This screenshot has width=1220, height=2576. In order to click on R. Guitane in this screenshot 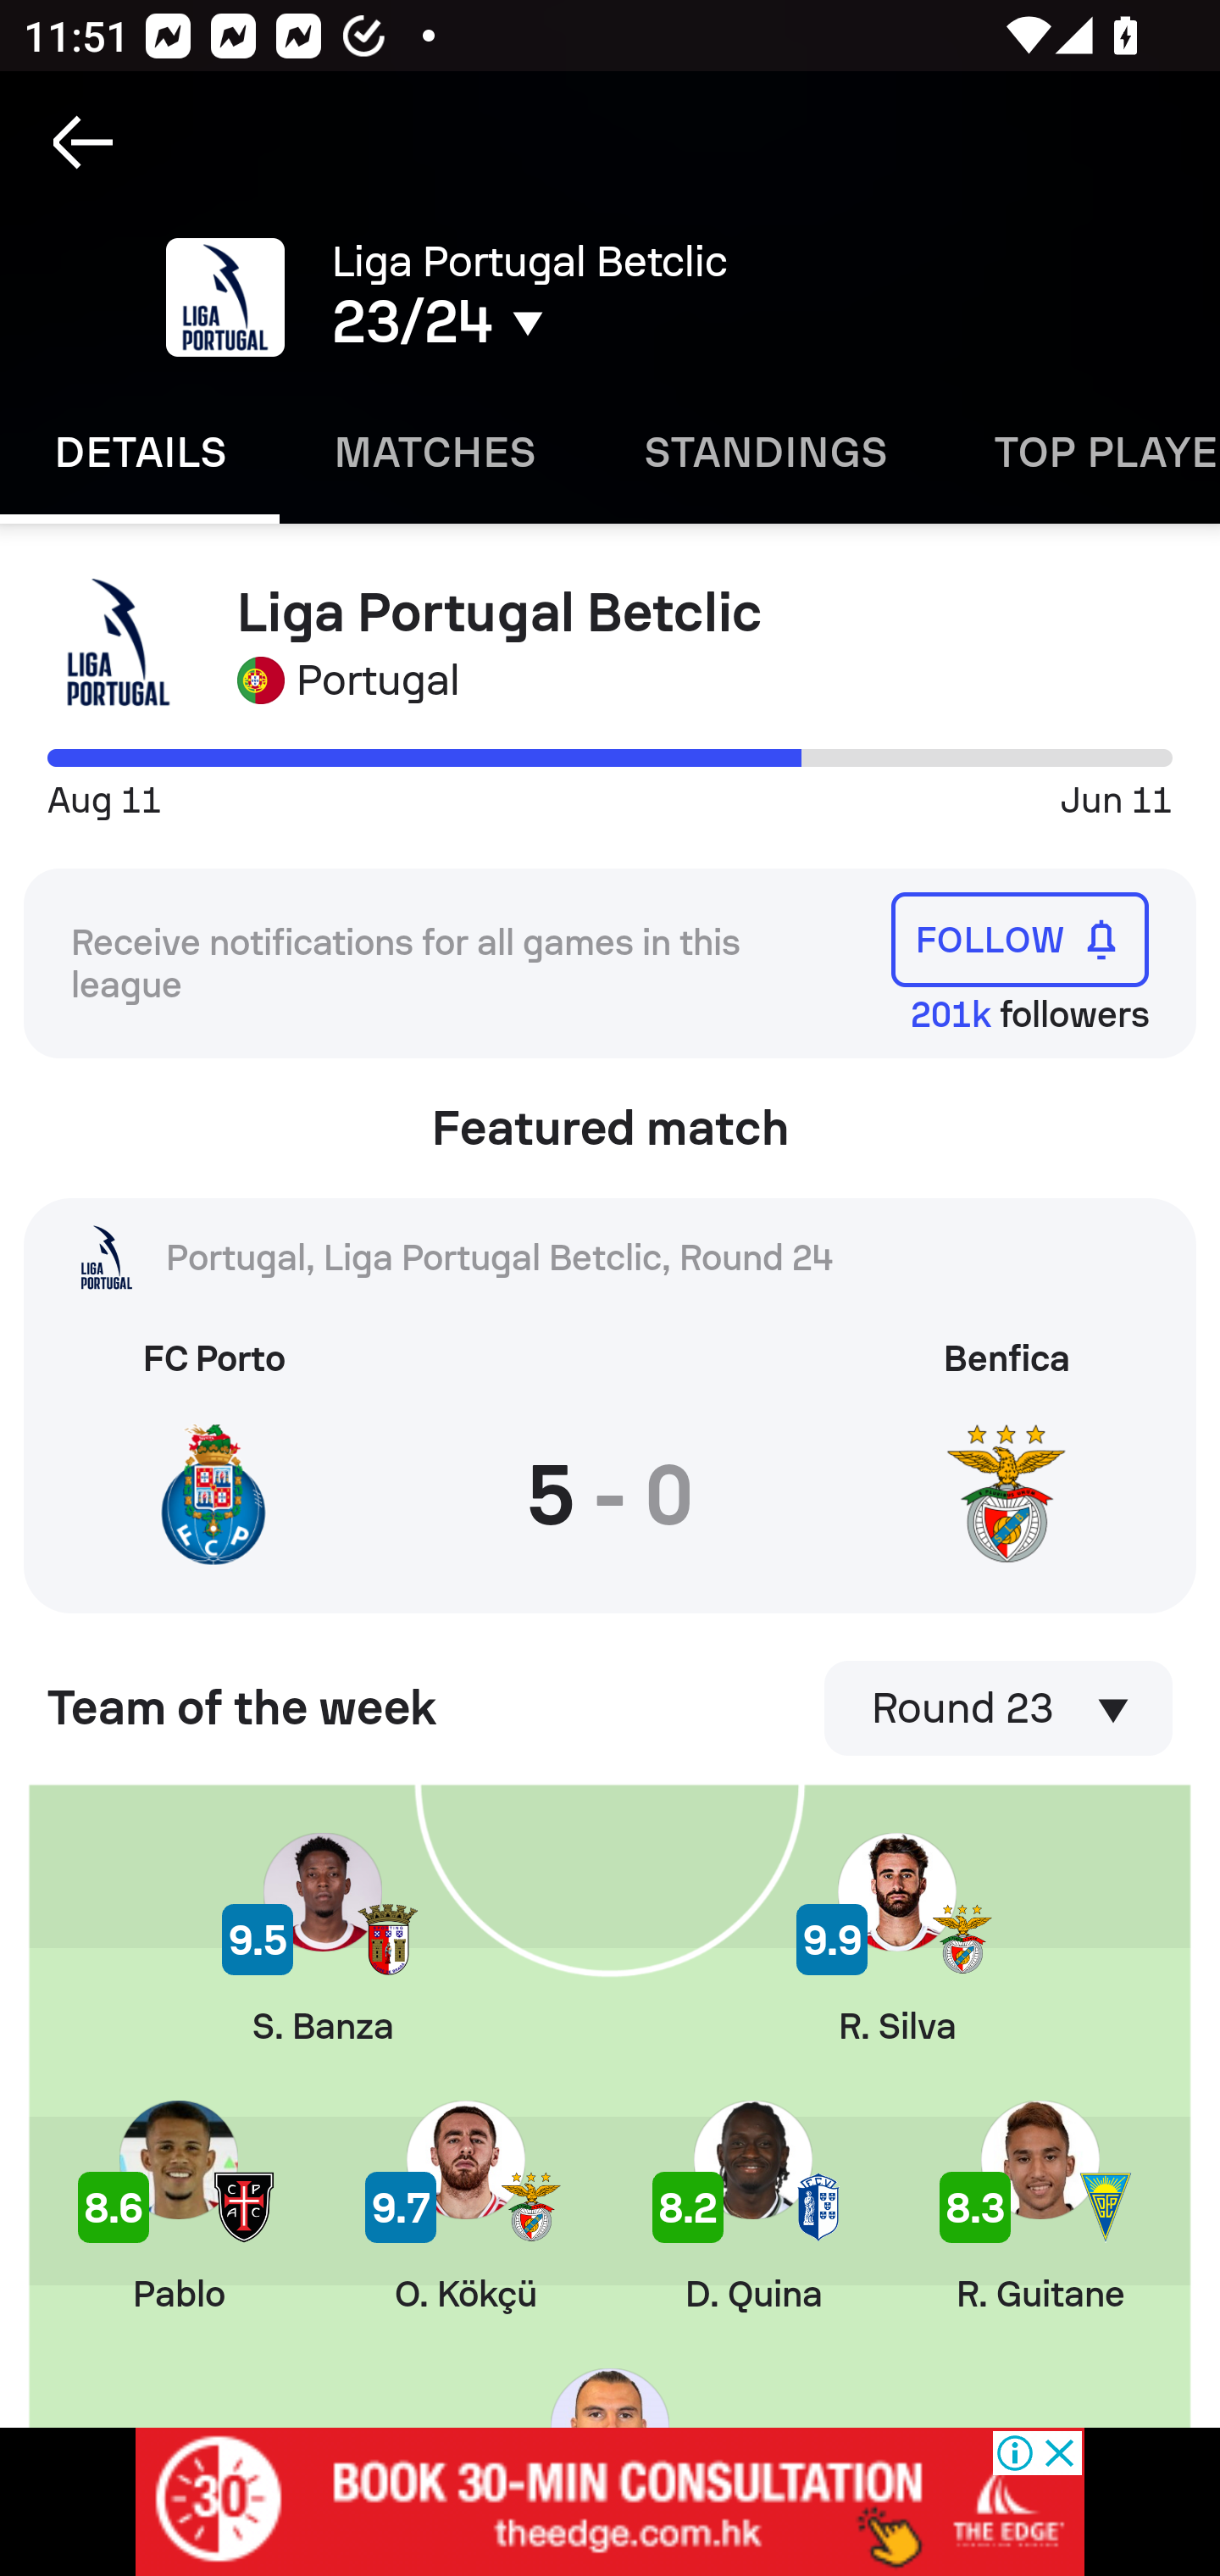, I will do `click(1040, 2207)`.